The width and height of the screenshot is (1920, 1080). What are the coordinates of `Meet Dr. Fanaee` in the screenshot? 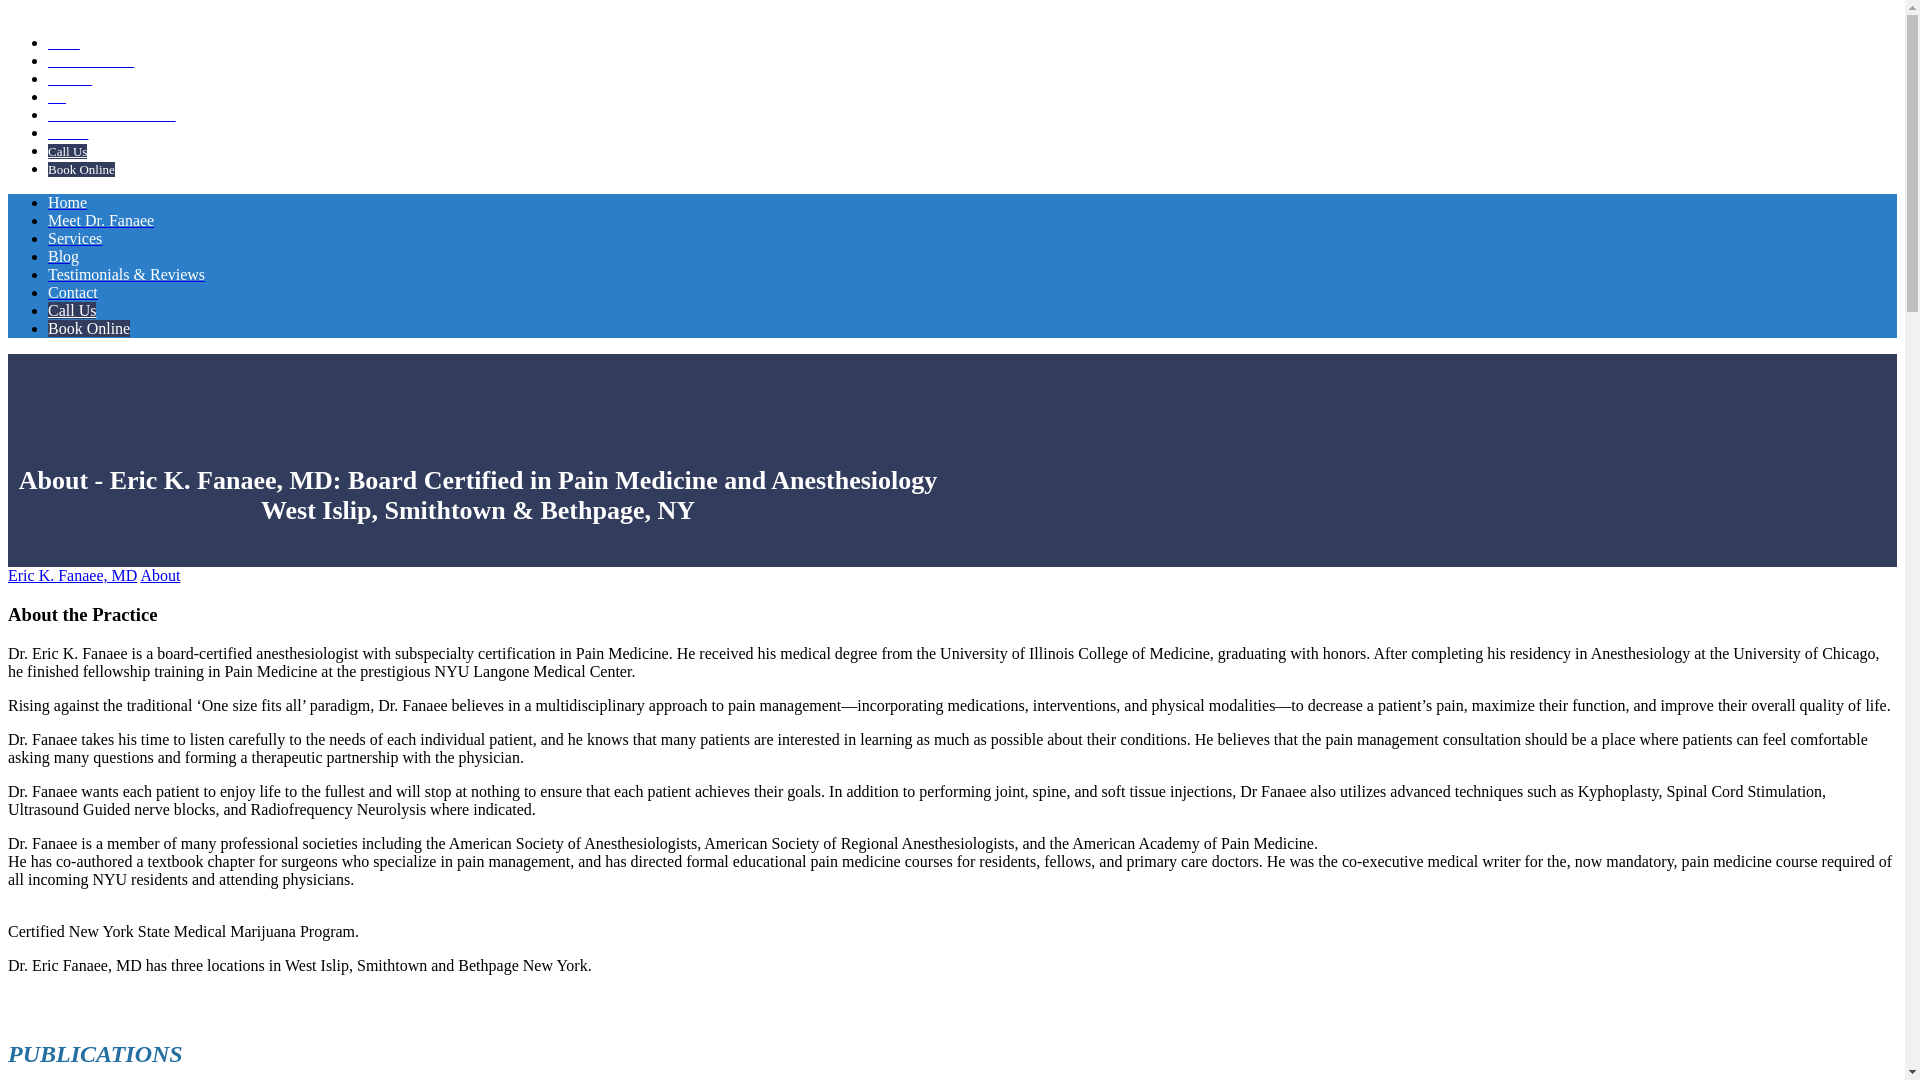 It's located at (91, 62).